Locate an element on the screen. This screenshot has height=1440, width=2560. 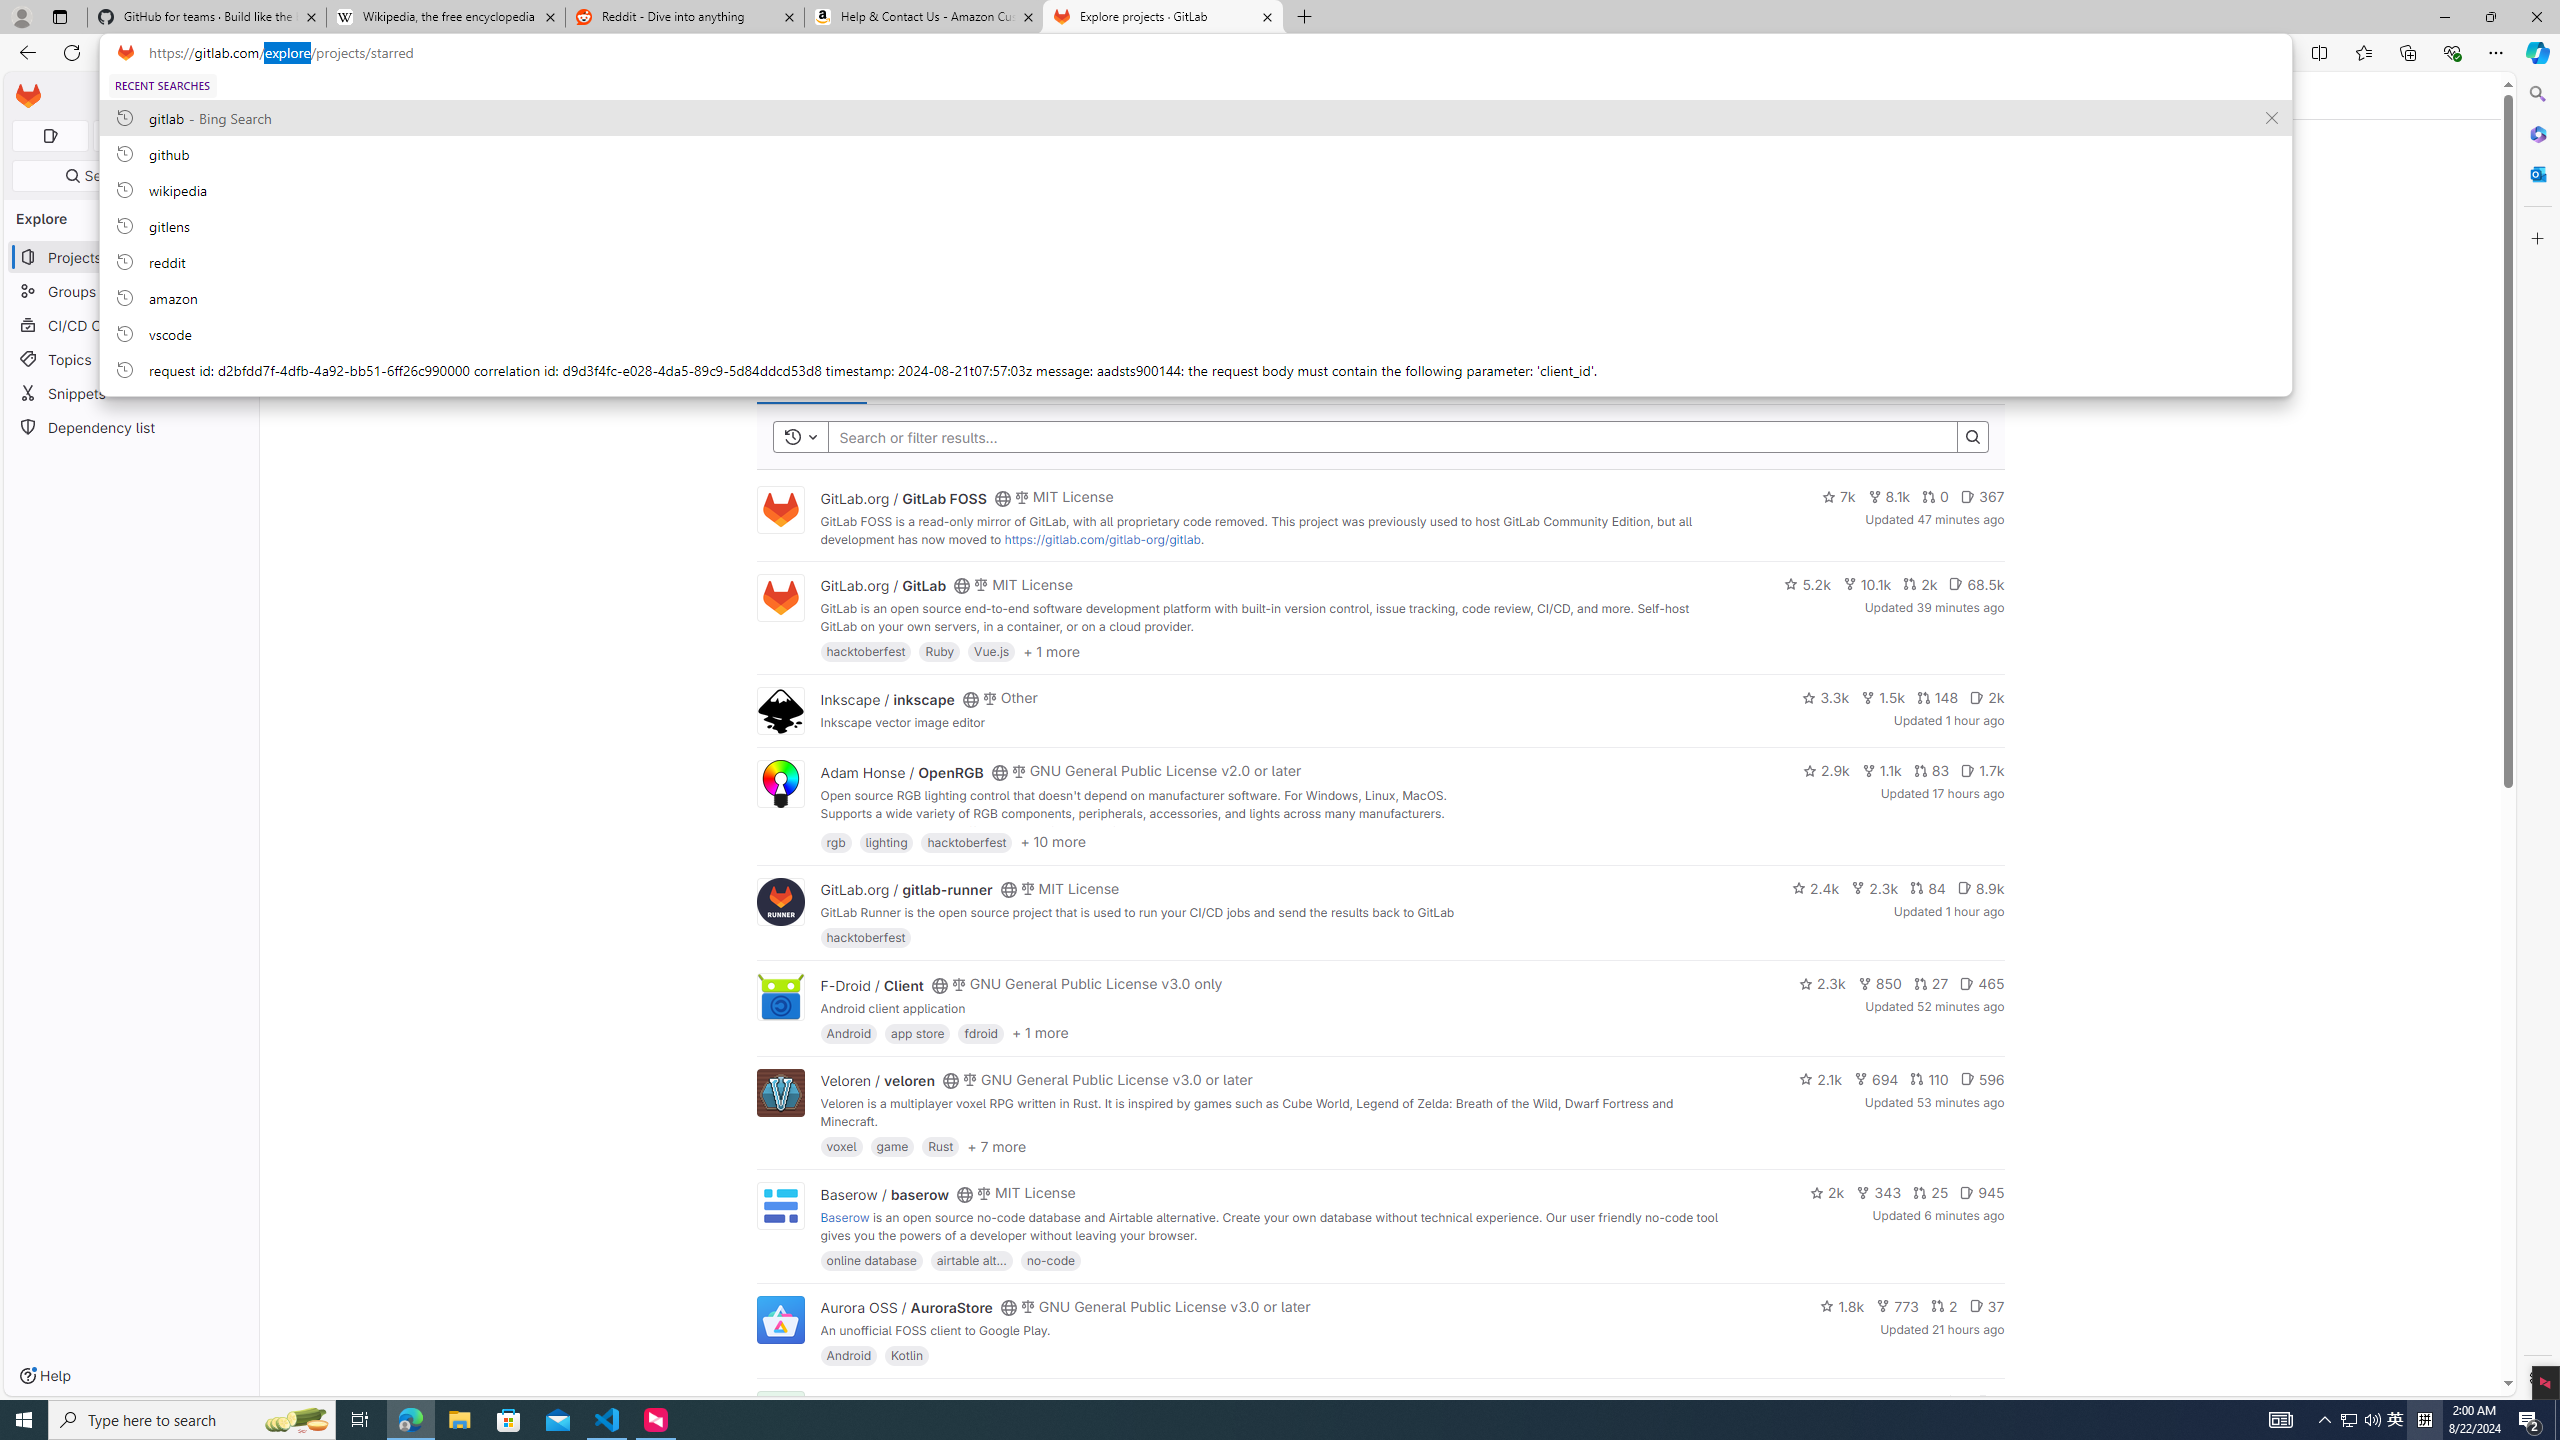
Dependency list is located at coordinates (132, 426).